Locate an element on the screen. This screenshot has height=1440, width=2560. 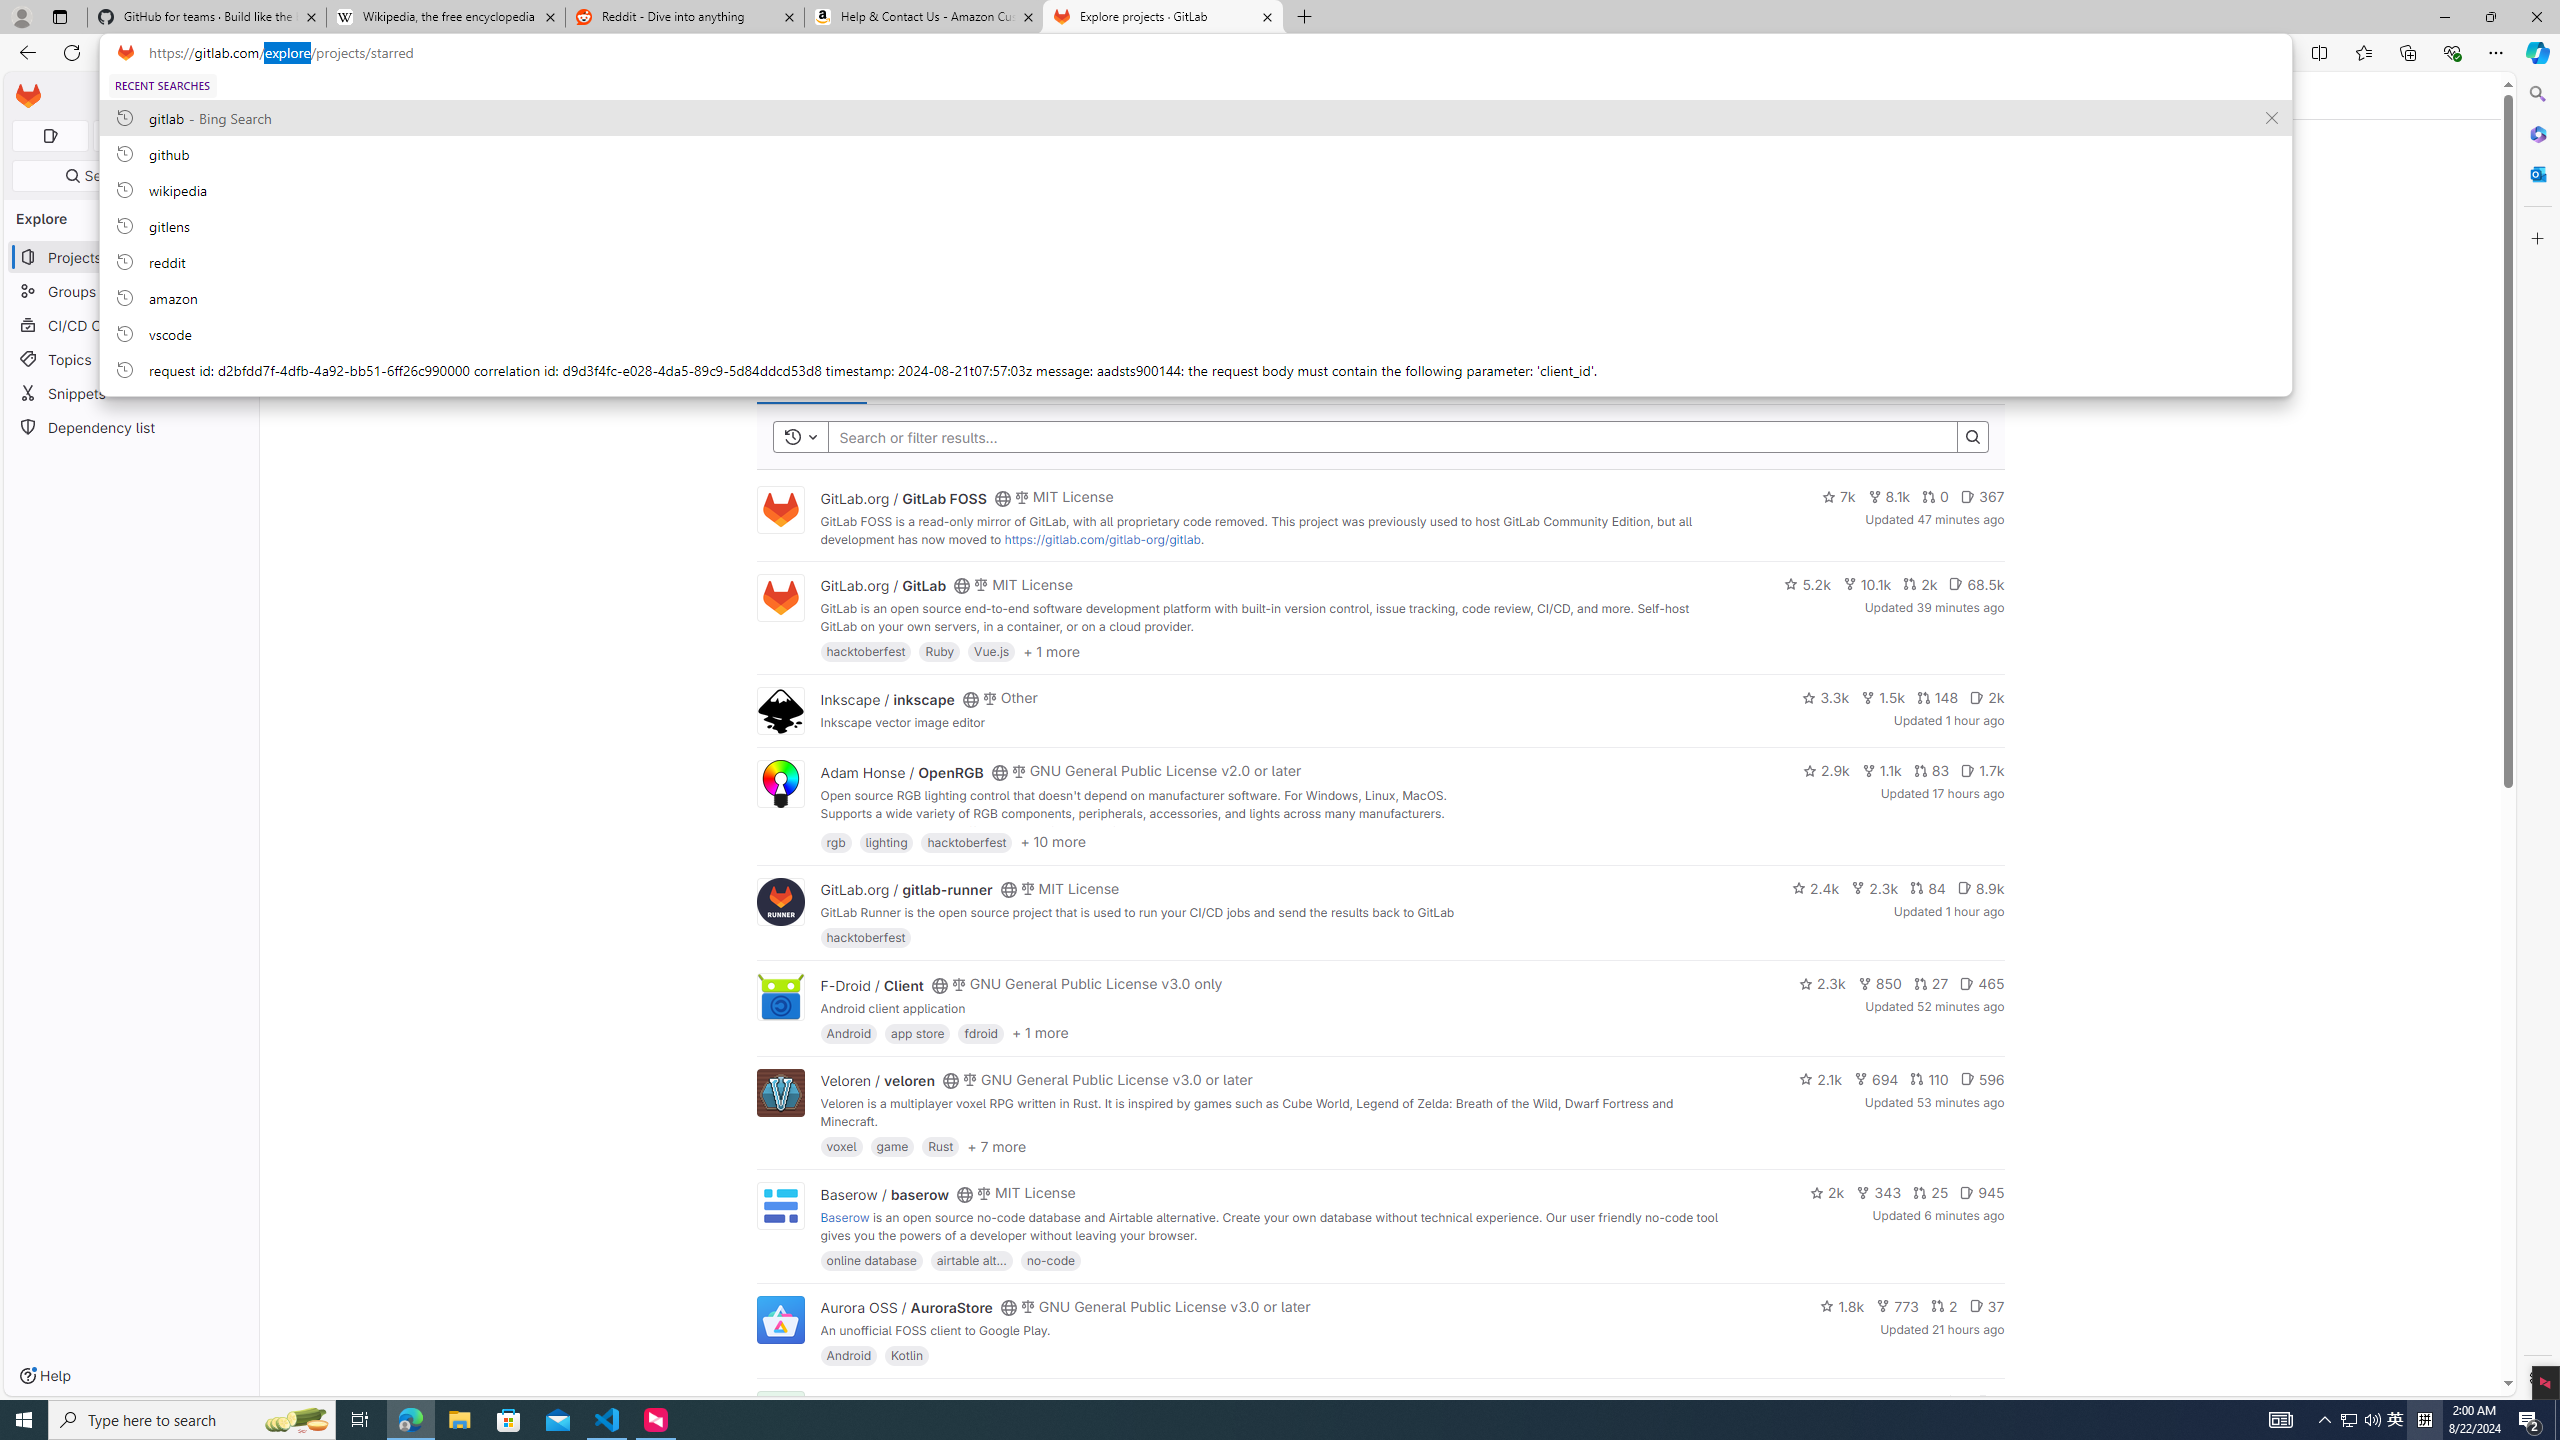
Dependency list is located at coordinates (132, 426).